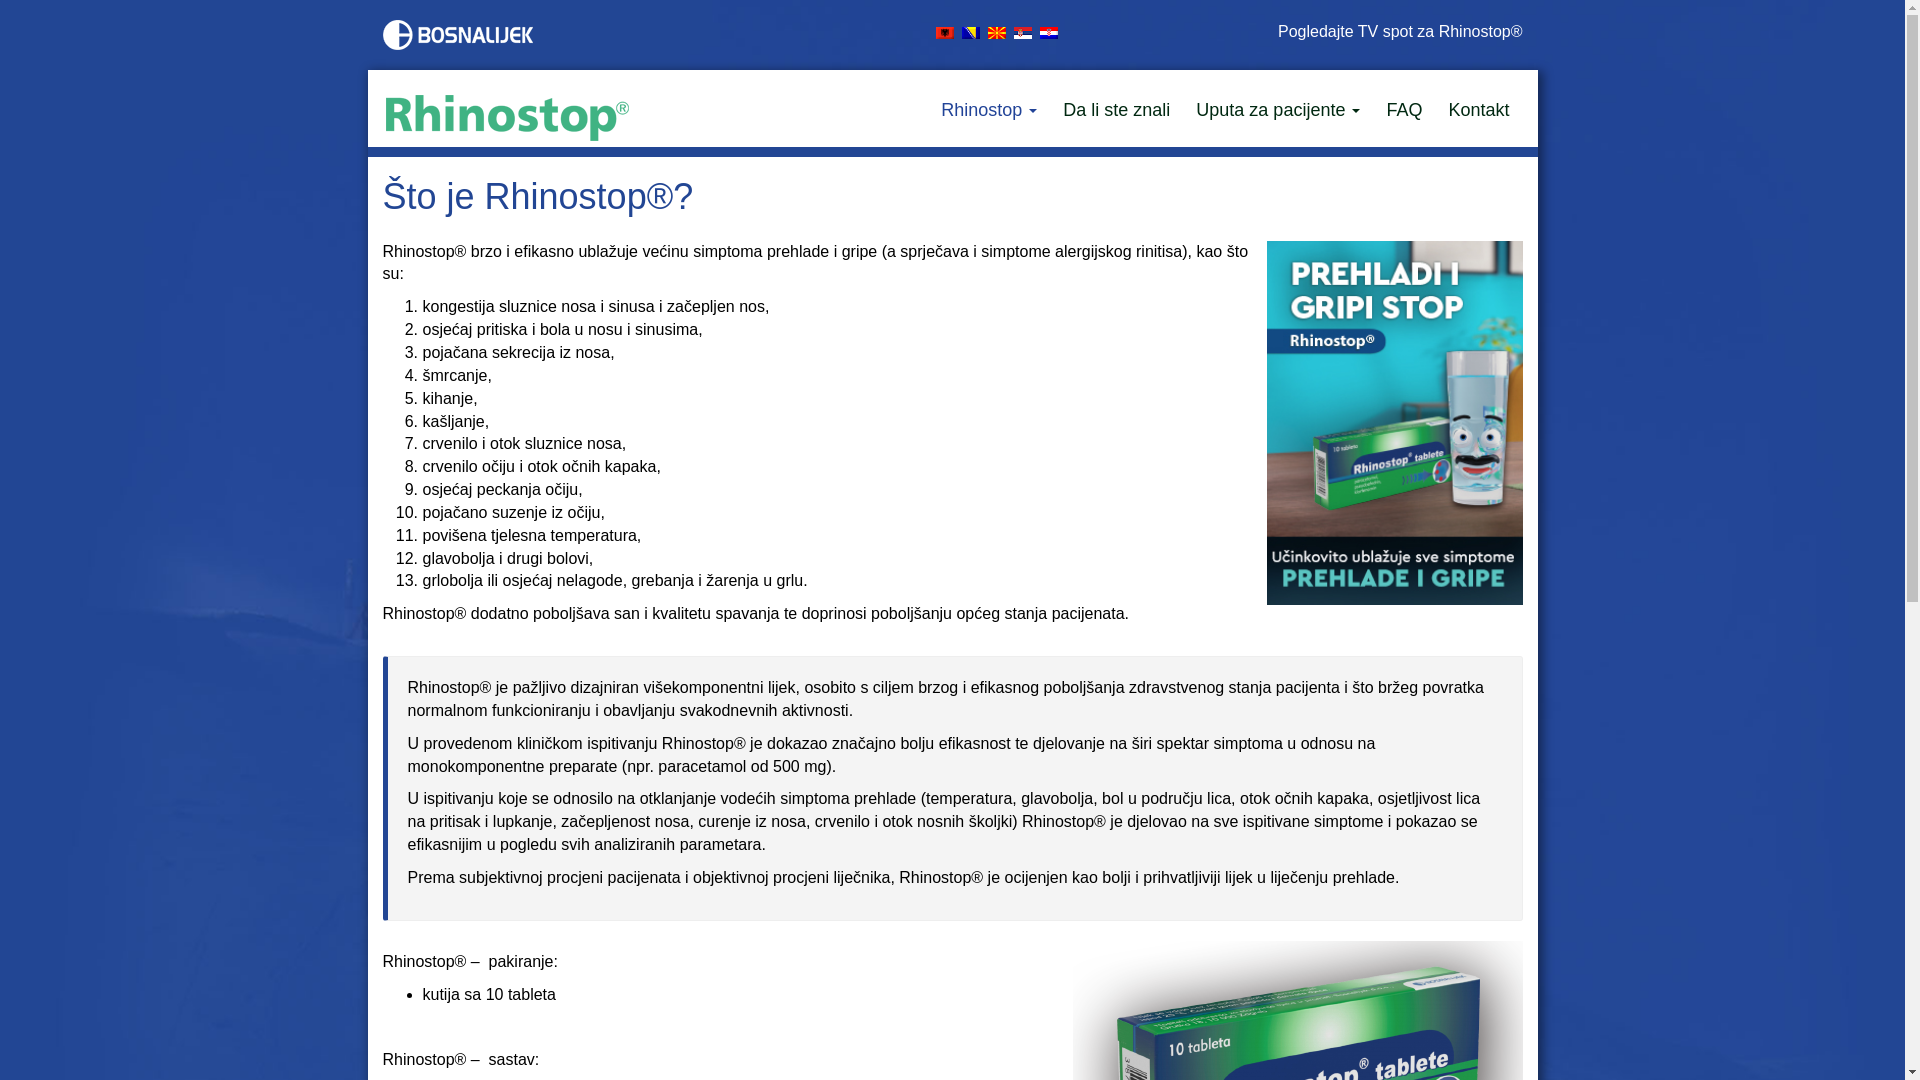 This screenshot has width=1920, height=1080. I want to click on Rhinostop, so click(989, 108).